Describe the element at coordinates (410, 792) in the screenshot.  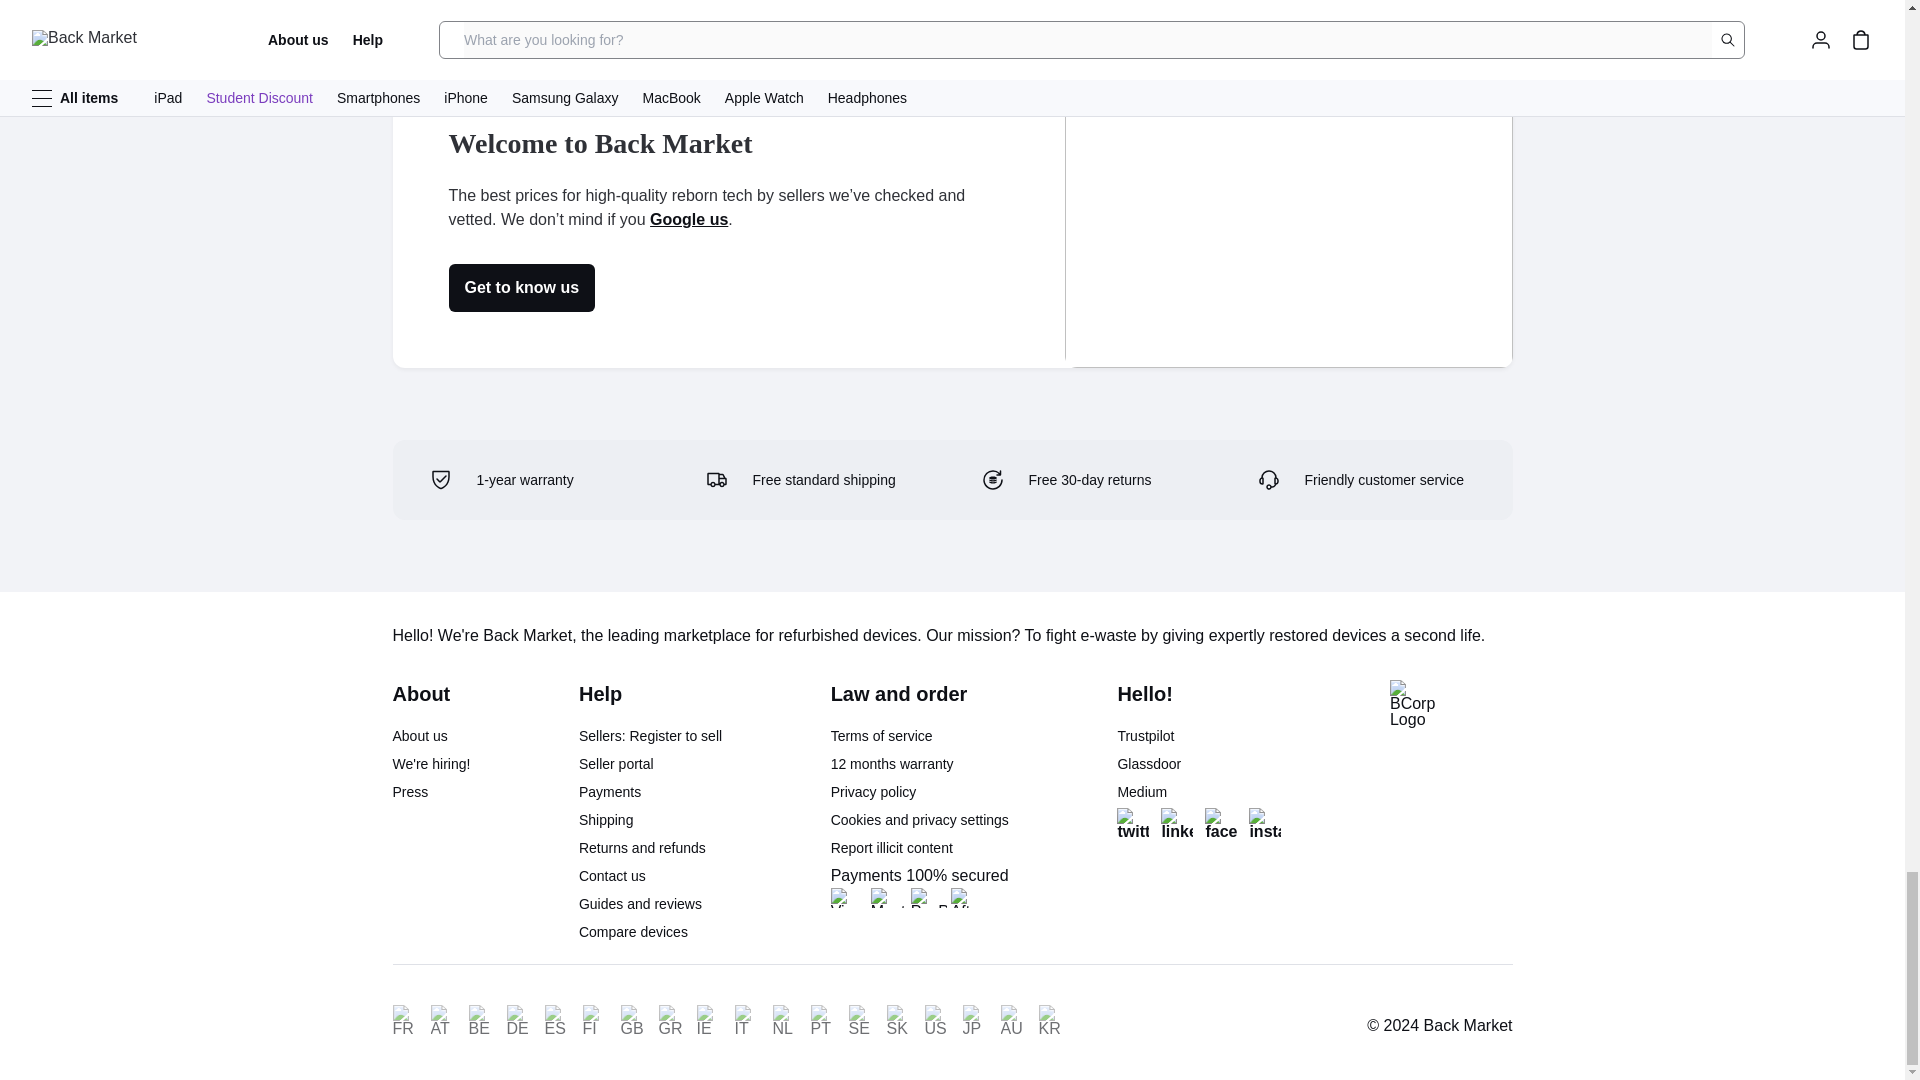
I see `Press` at that location.